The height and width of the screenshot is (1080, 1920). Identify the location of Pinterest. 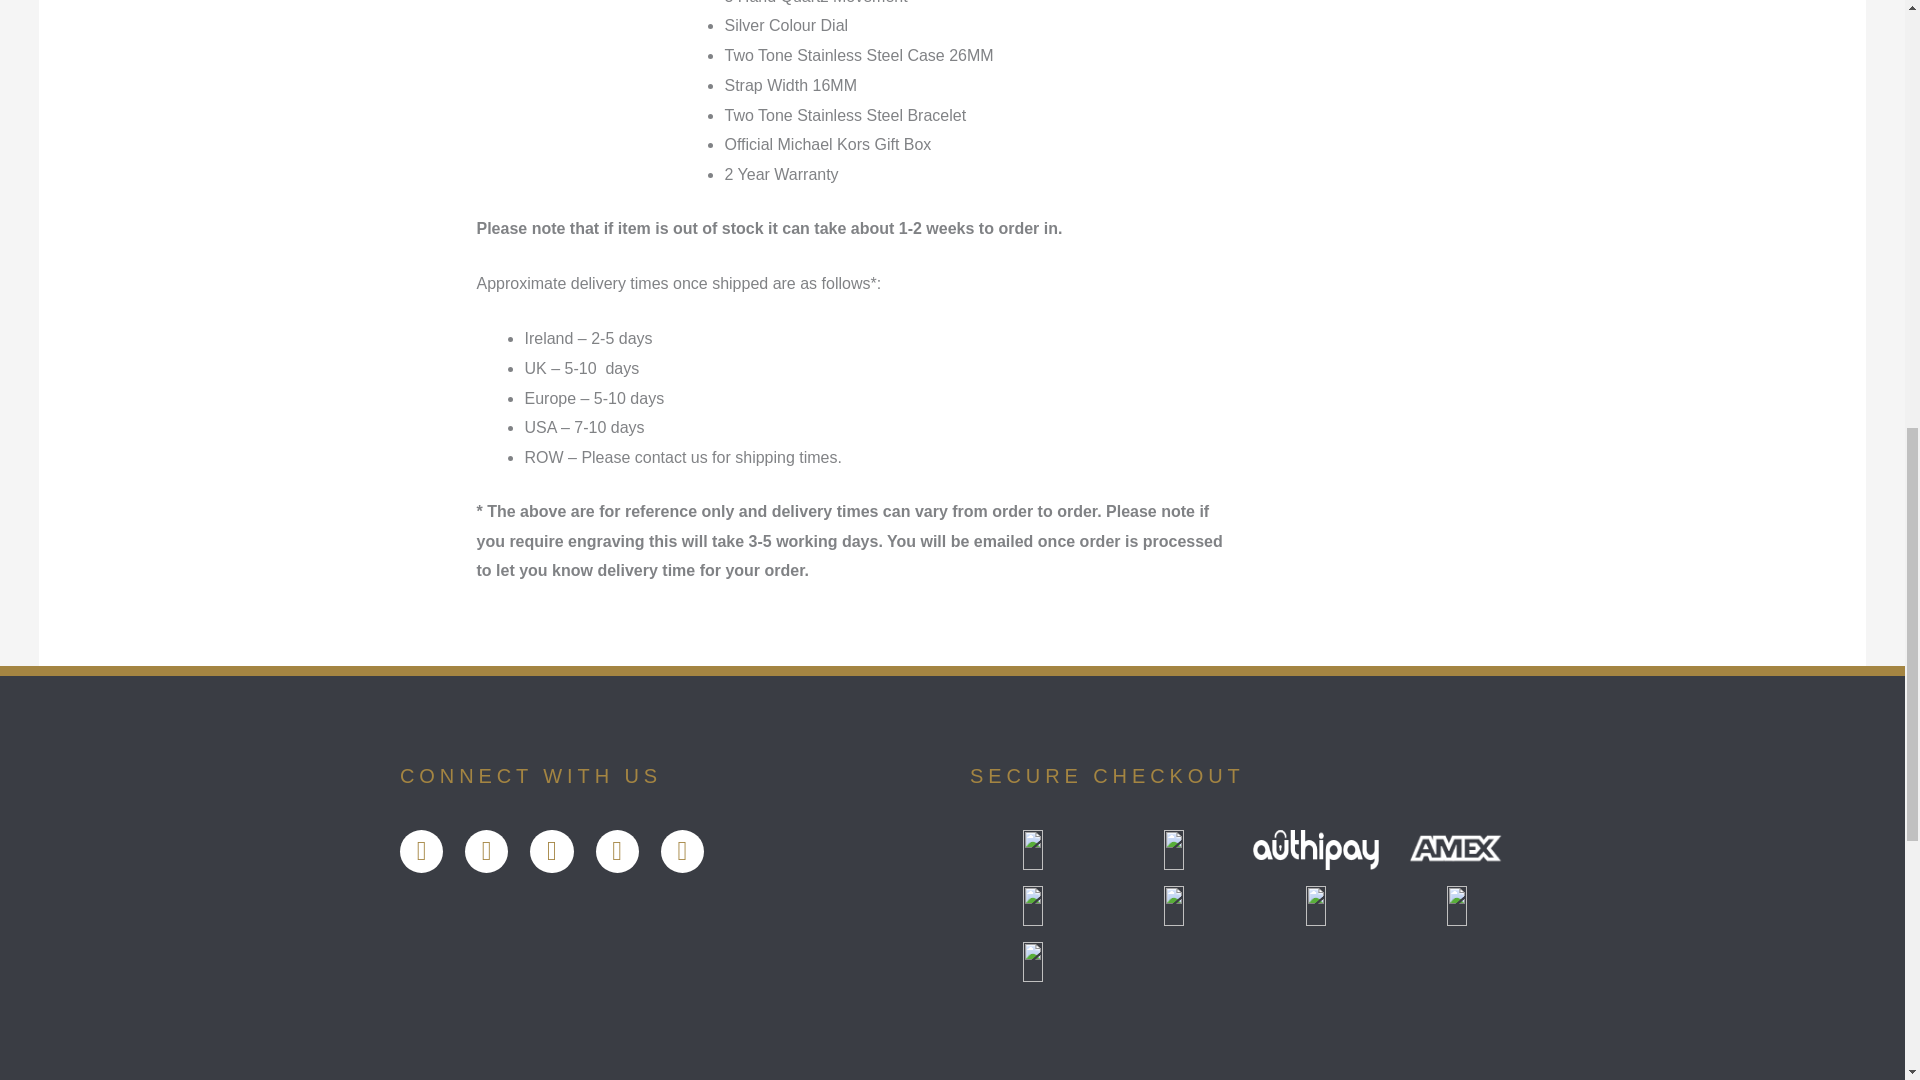
(682, 851).